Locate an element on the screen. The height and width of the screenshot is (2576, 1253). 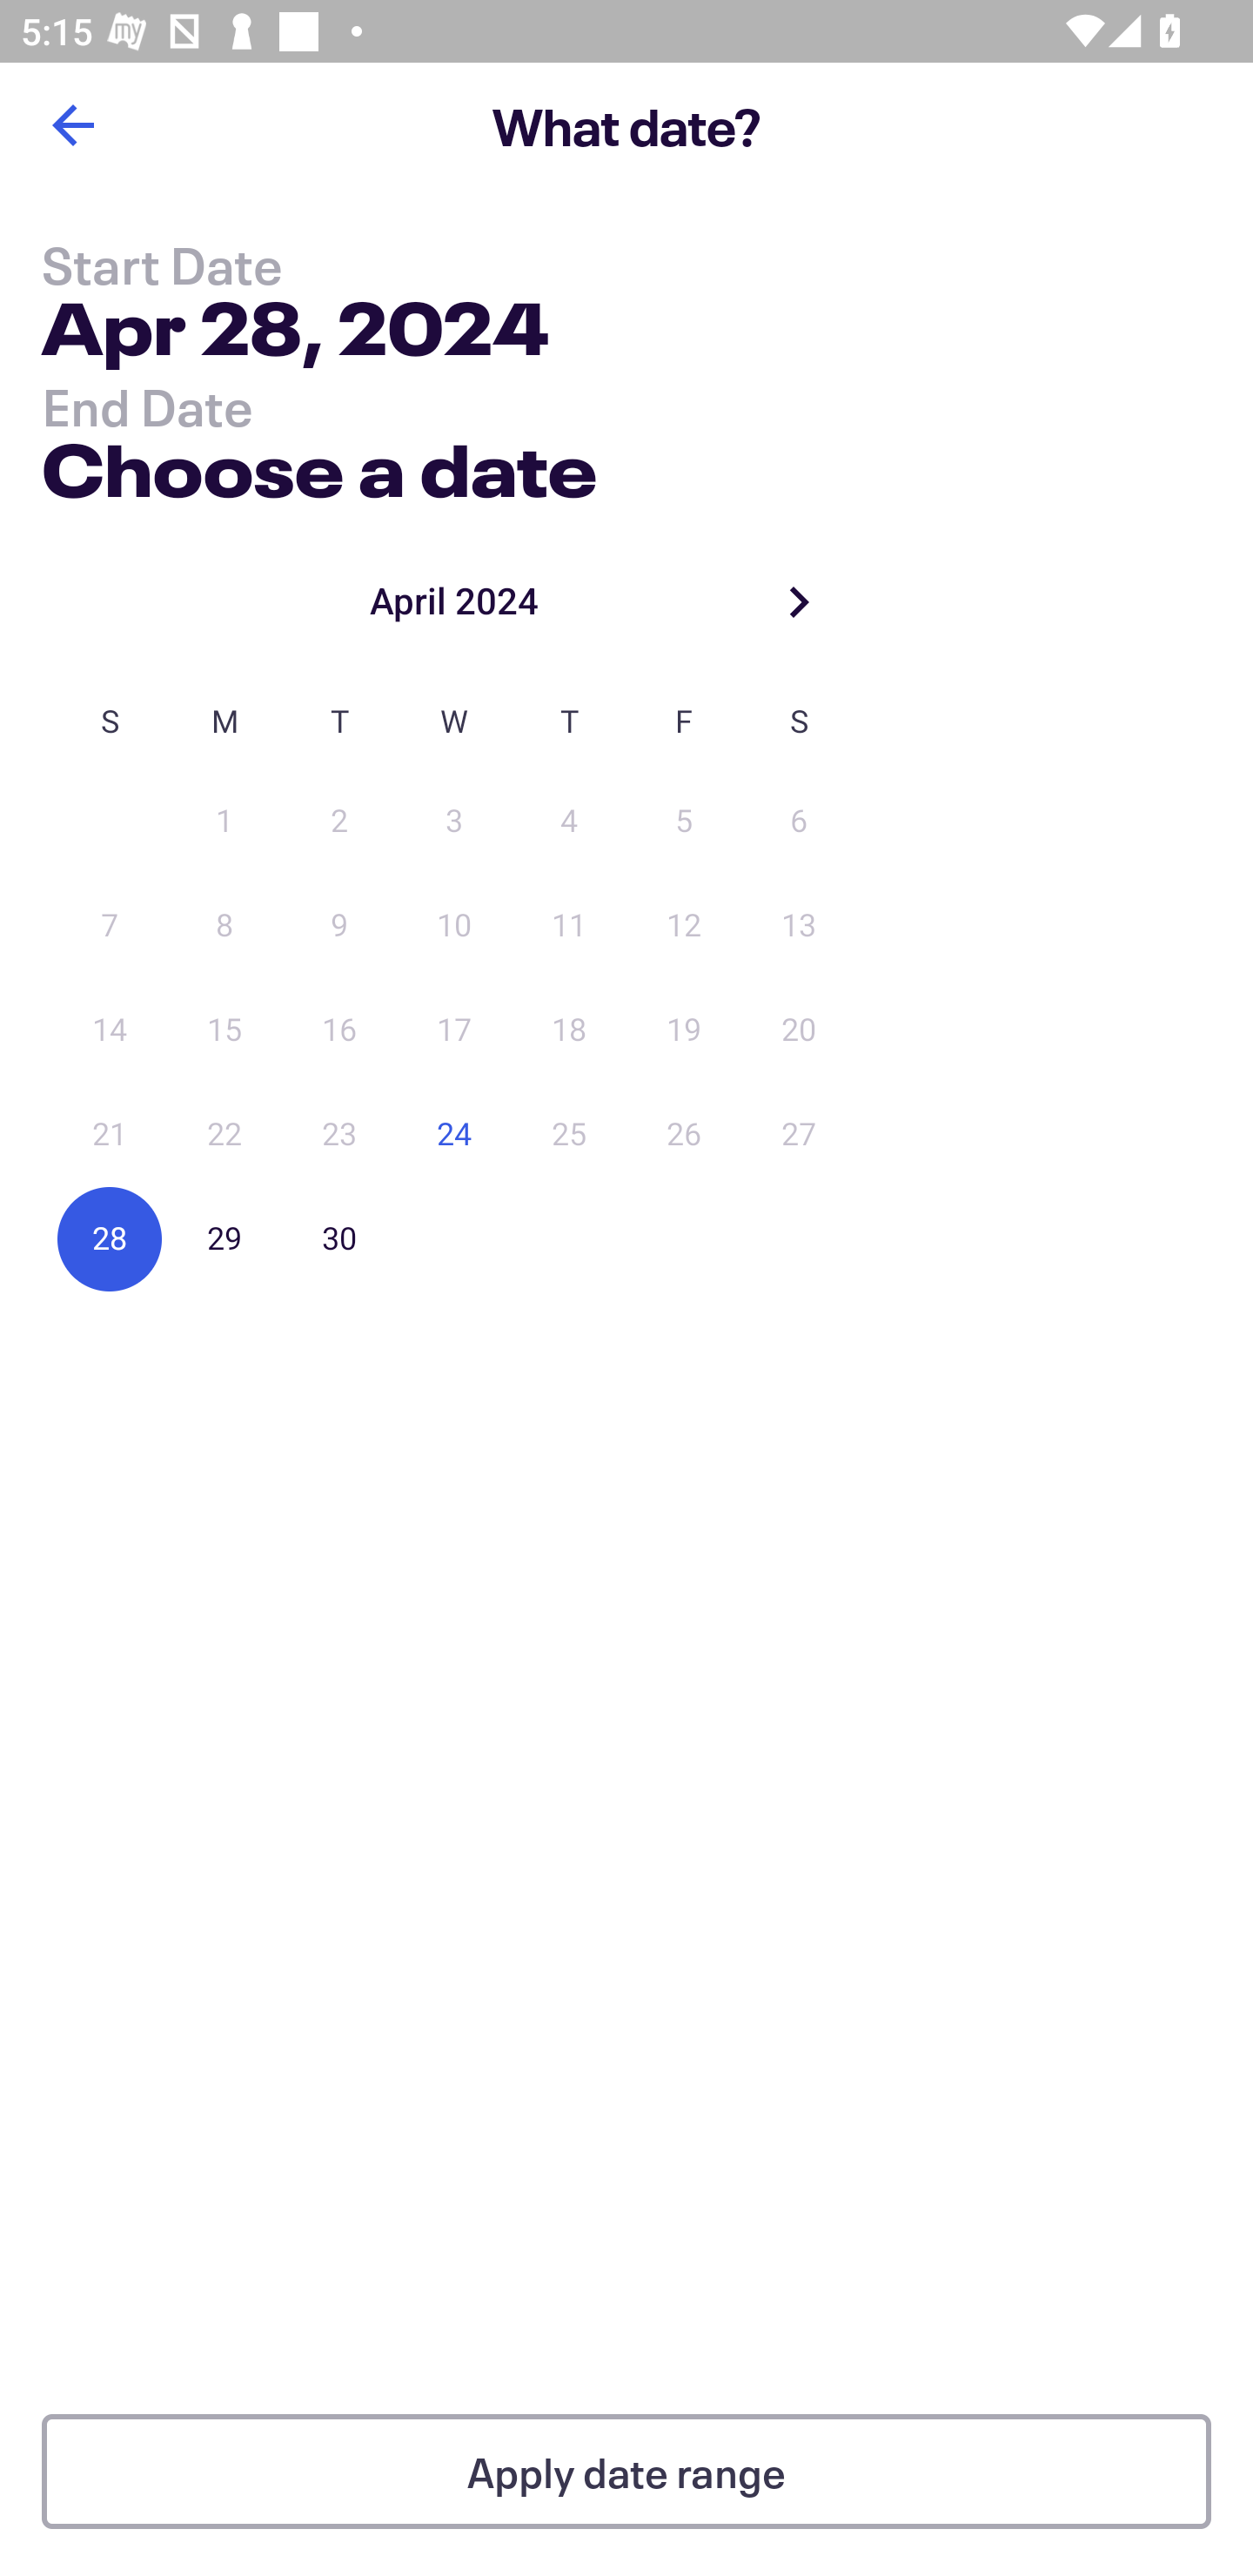
Choose a date is located at coordinates (318, 463).